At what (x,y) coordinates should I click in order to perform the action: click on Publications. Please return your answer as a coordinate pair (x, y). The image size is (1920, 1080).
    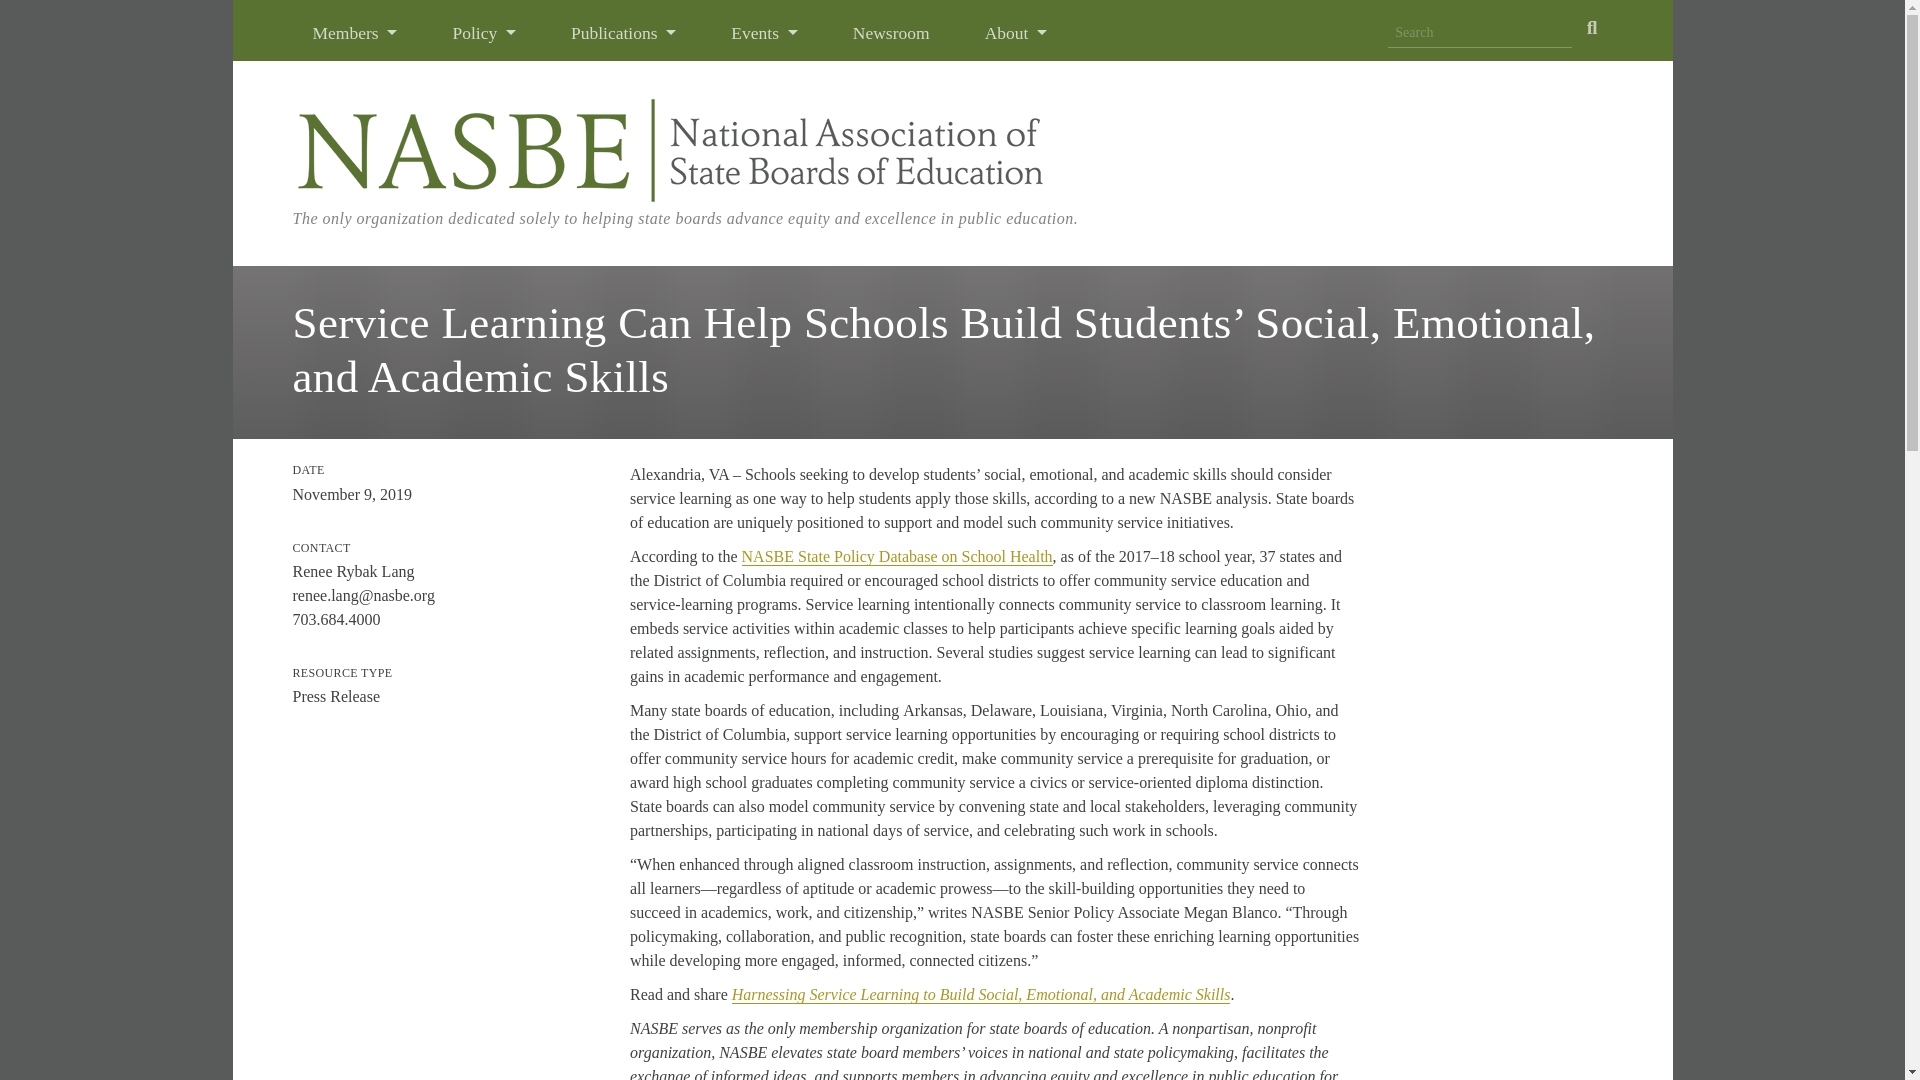
    Looking at the image, I should click on (624, 32).